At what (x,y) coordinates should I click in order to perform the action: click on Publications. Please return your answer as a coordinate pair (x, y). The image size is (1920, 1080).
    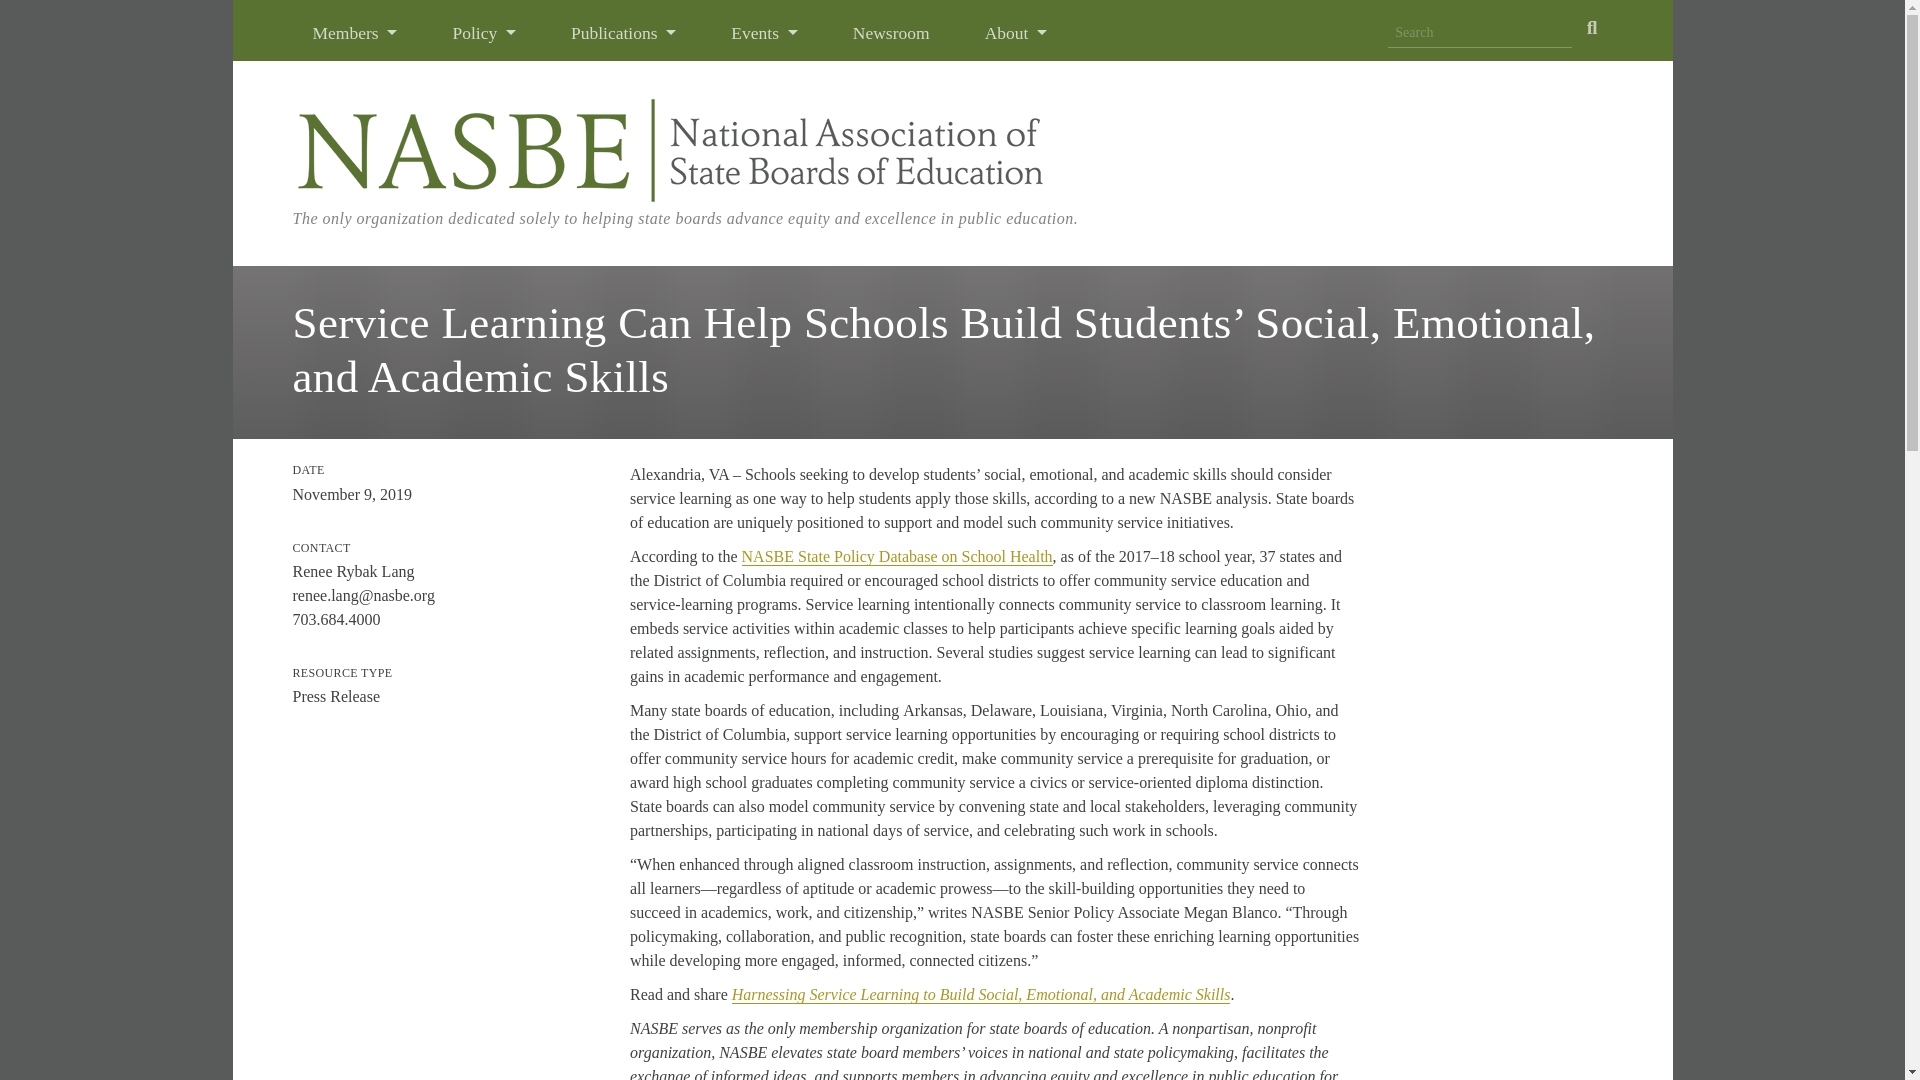
    Looking at the image, I should click on (624, 32).